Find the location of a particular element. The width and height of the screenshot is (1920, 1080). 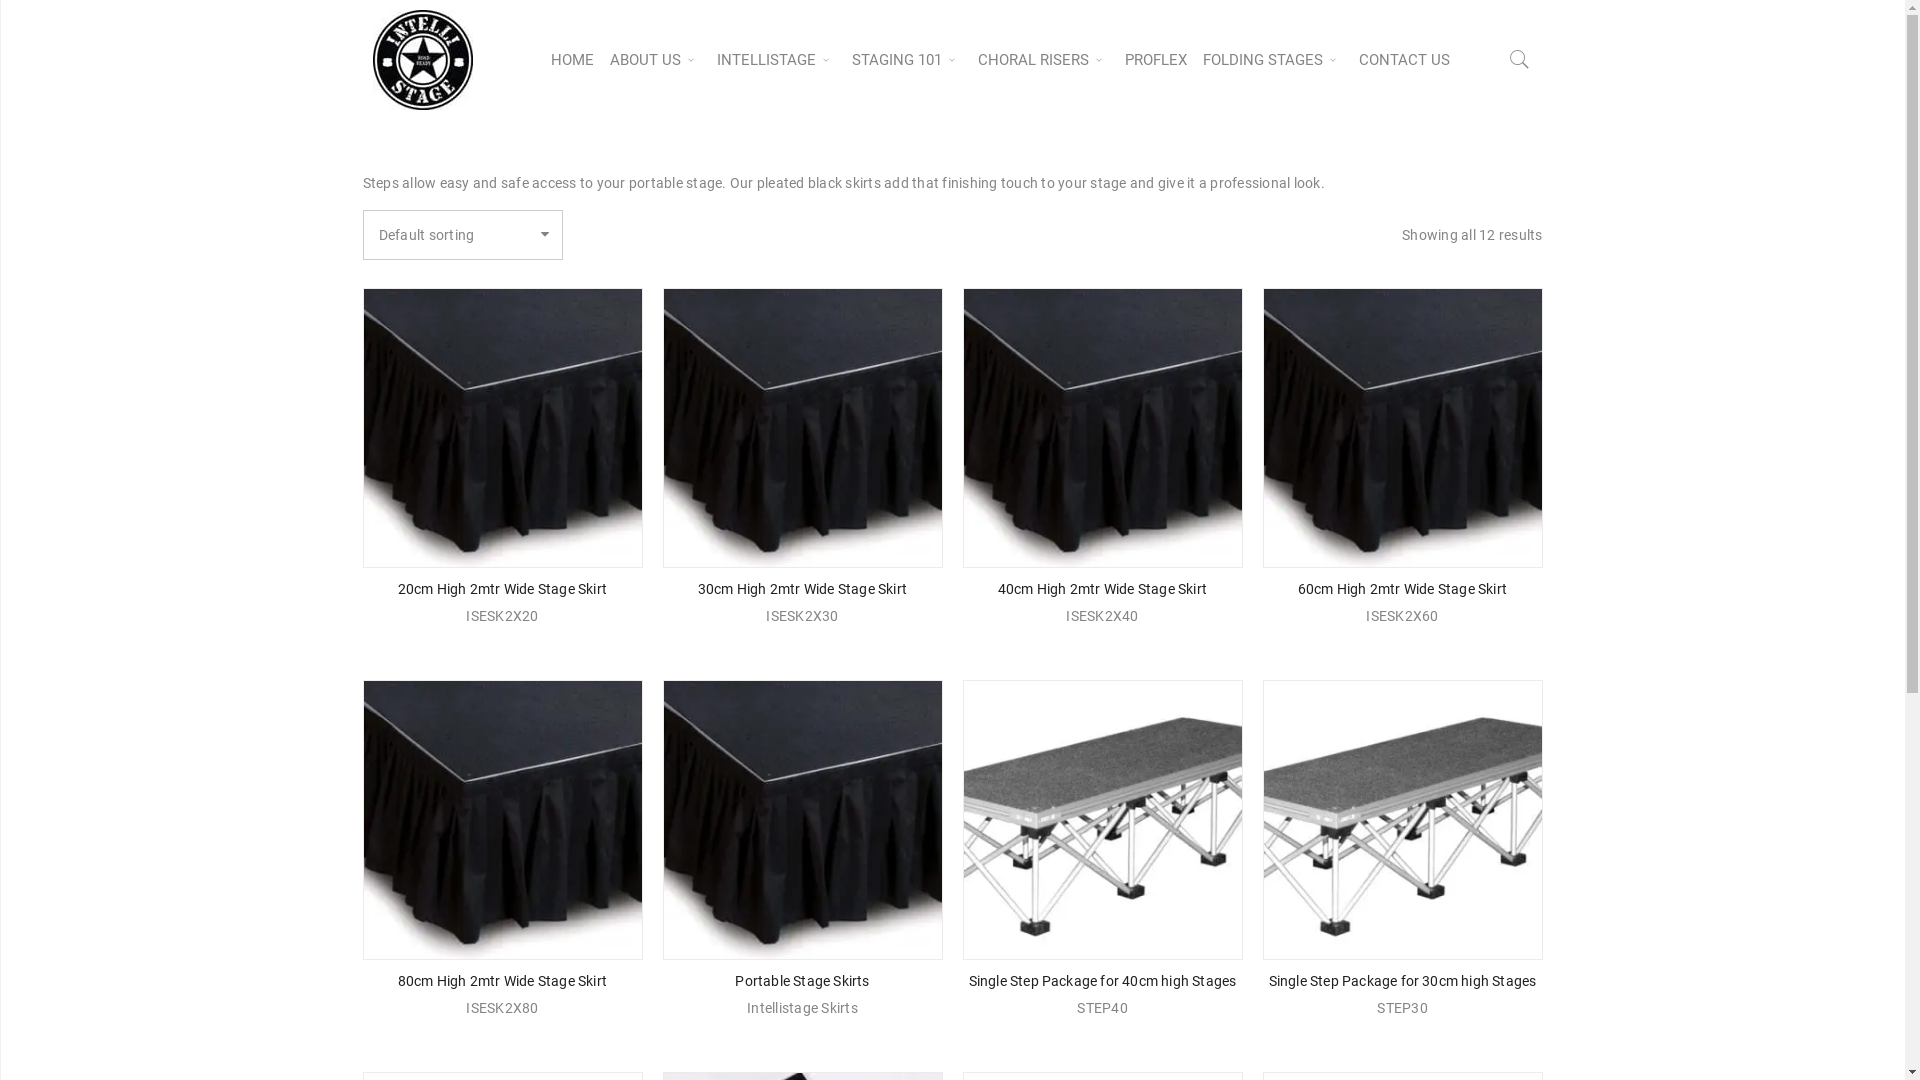

PROFLEX is located at coordinates (1156, 60).